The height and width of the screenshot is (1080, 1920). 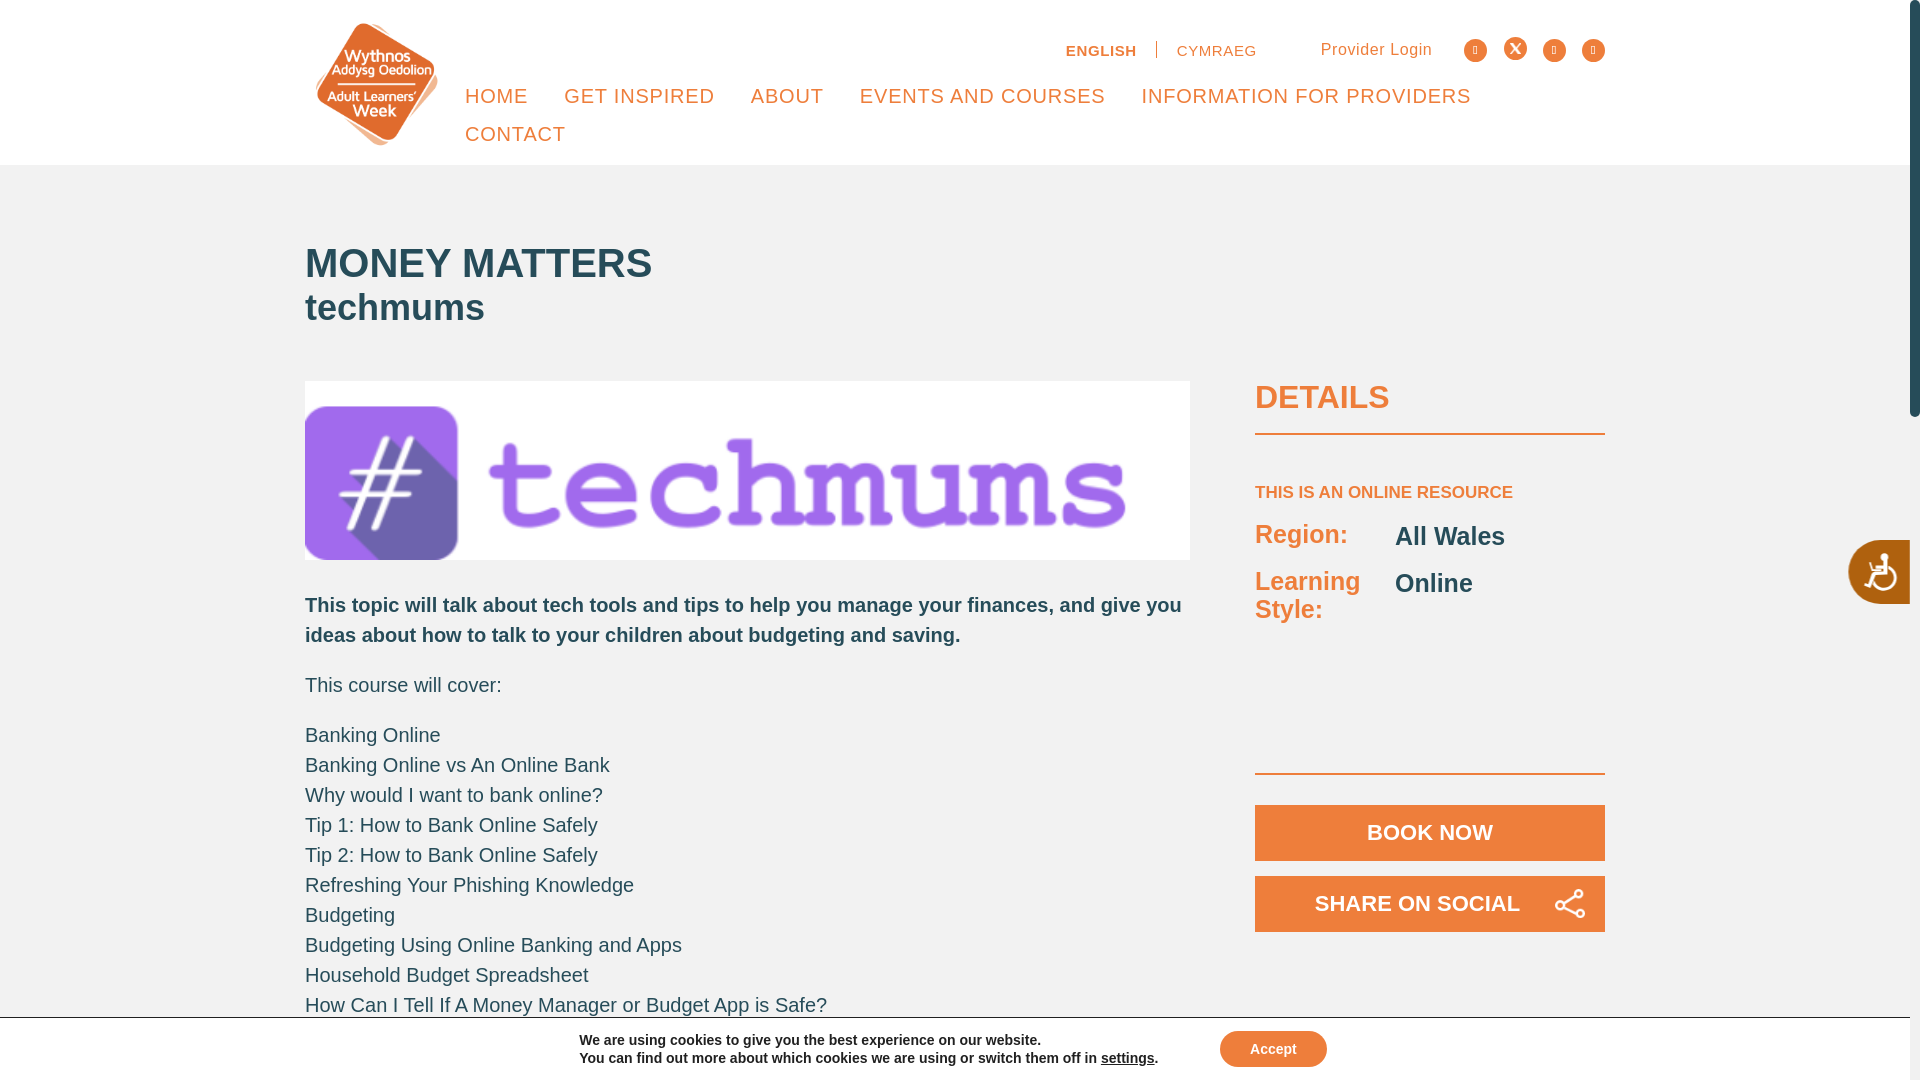 I want to click on Provider Login, so click(x=1361, y=48).